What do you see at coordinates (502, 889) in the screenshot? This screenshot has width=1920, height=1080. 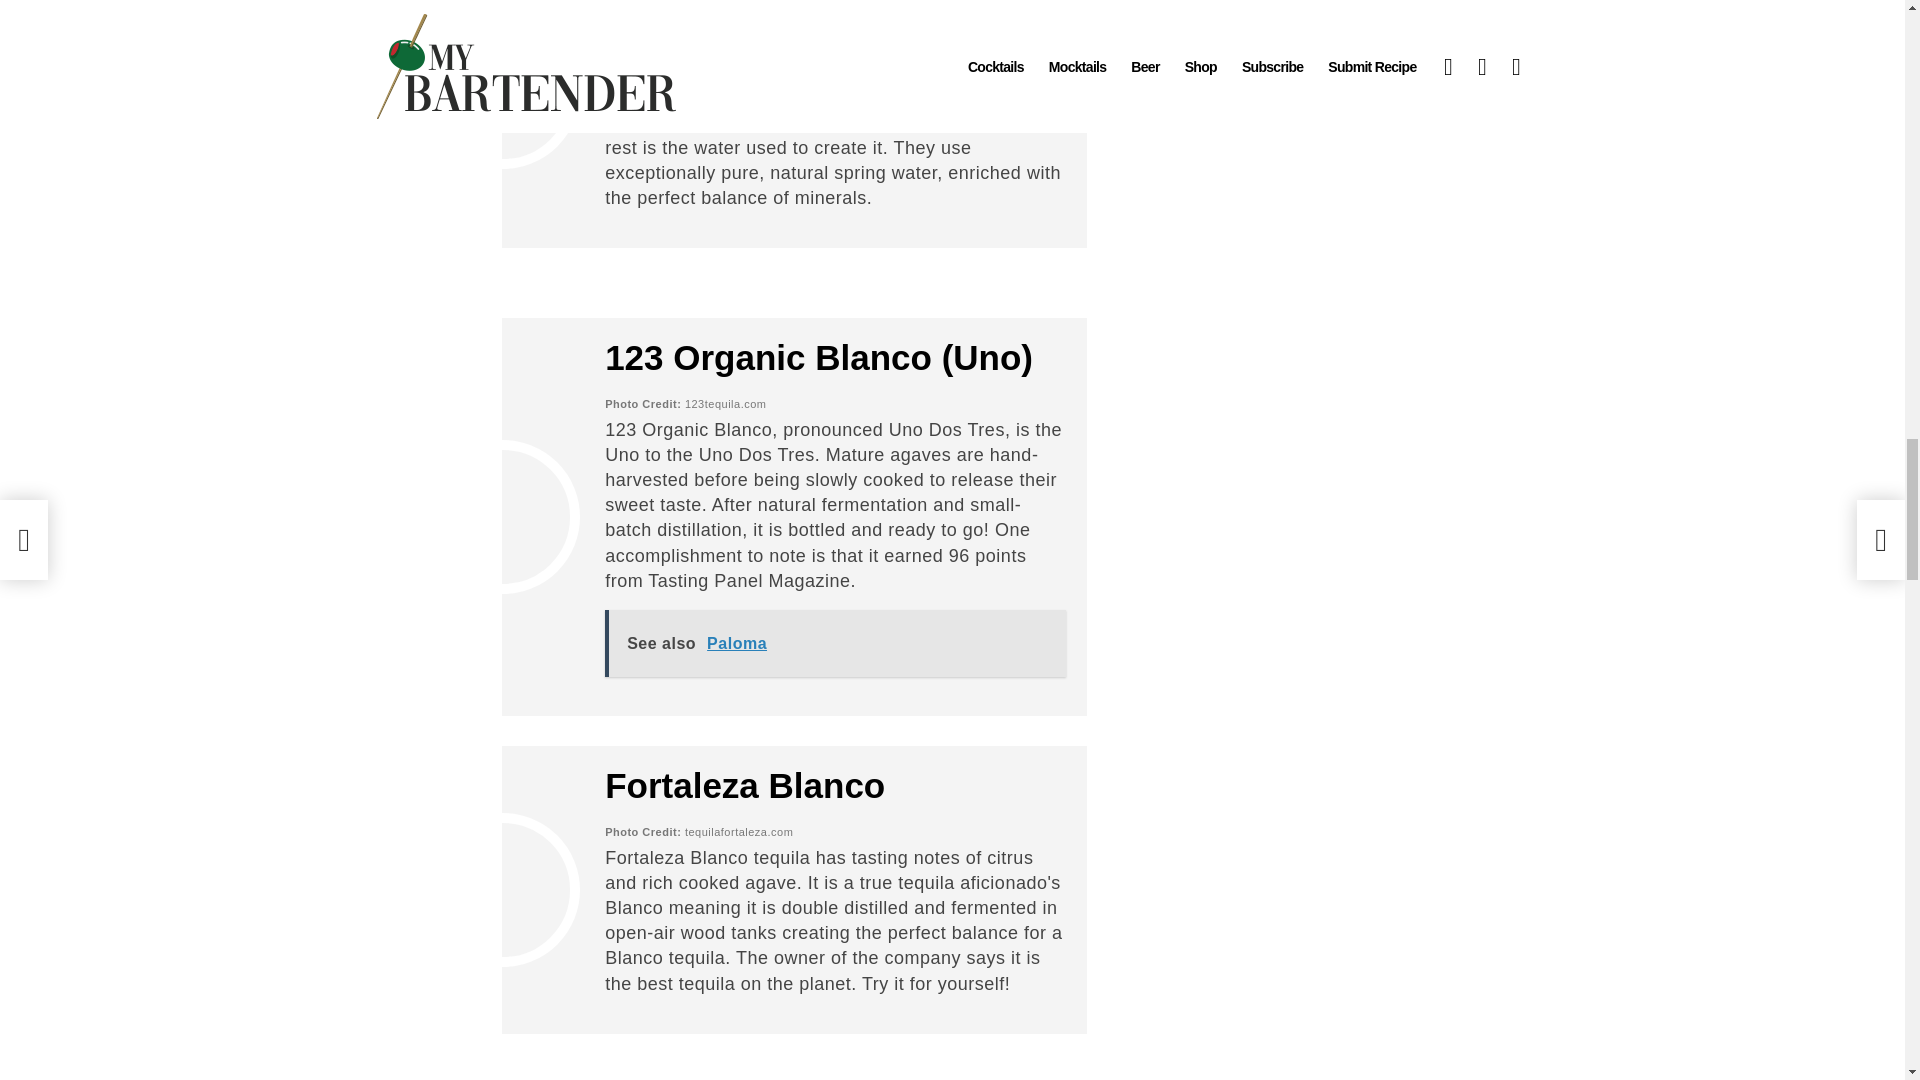 I see `10 Must-Try Blanco Tequilas 9` at bounding box center [502, 889].